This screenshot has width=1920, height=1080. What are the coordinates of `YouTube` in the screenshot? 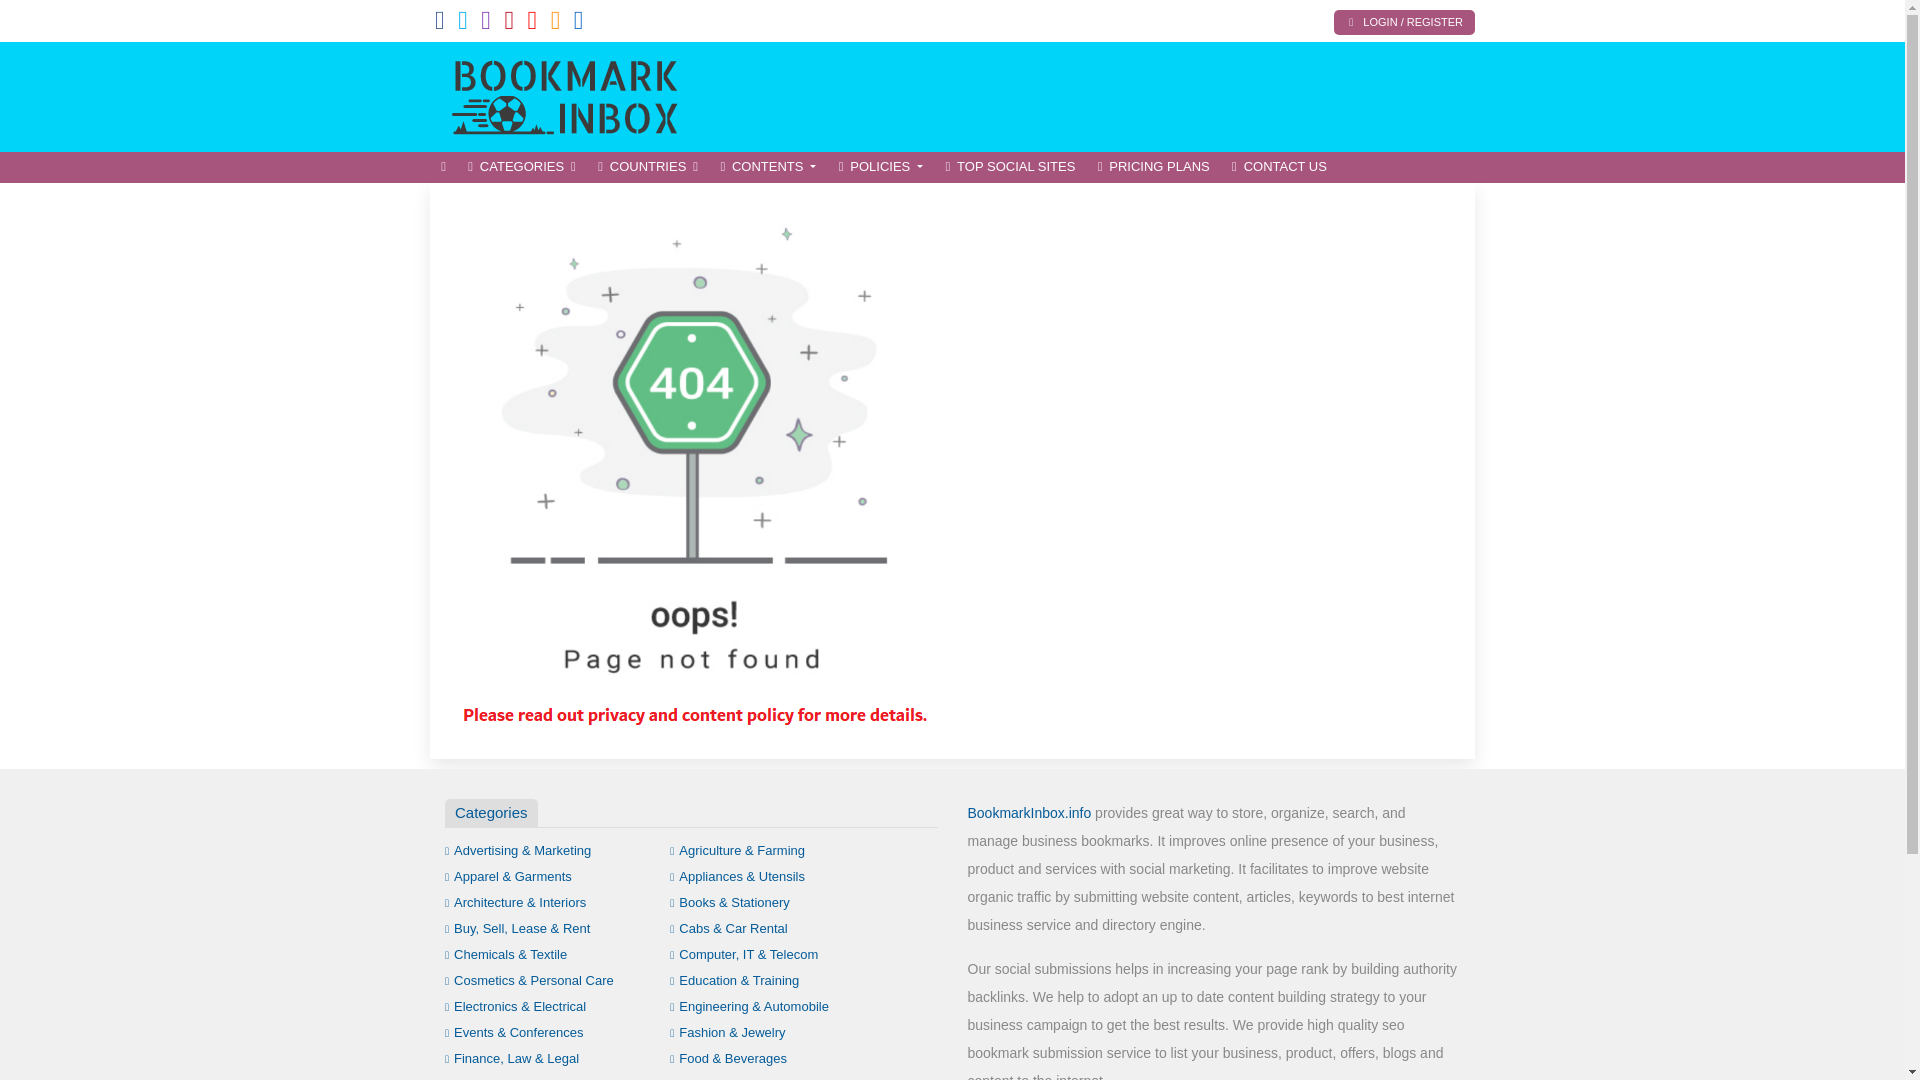 It's located at (532, 24).